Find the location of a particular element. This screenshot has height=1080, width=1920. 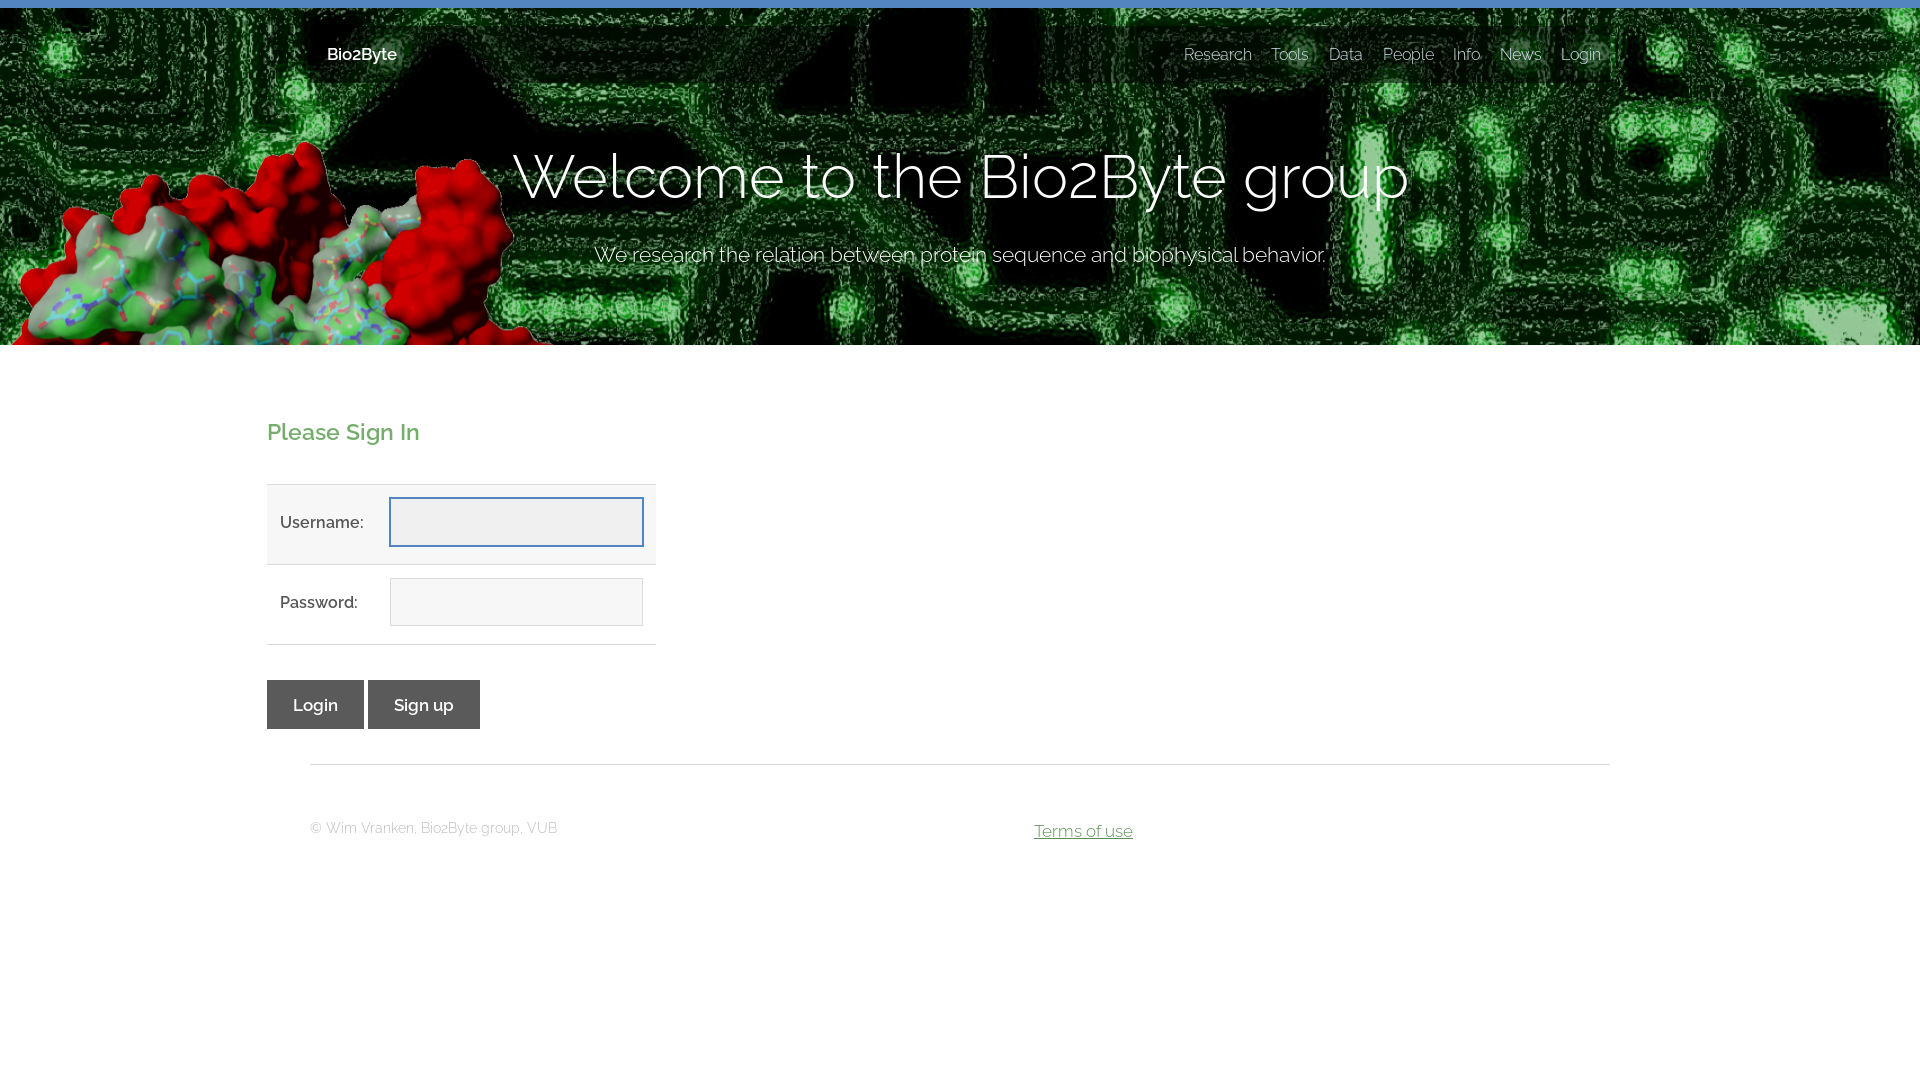

News is located at coordinates (1521, 55).